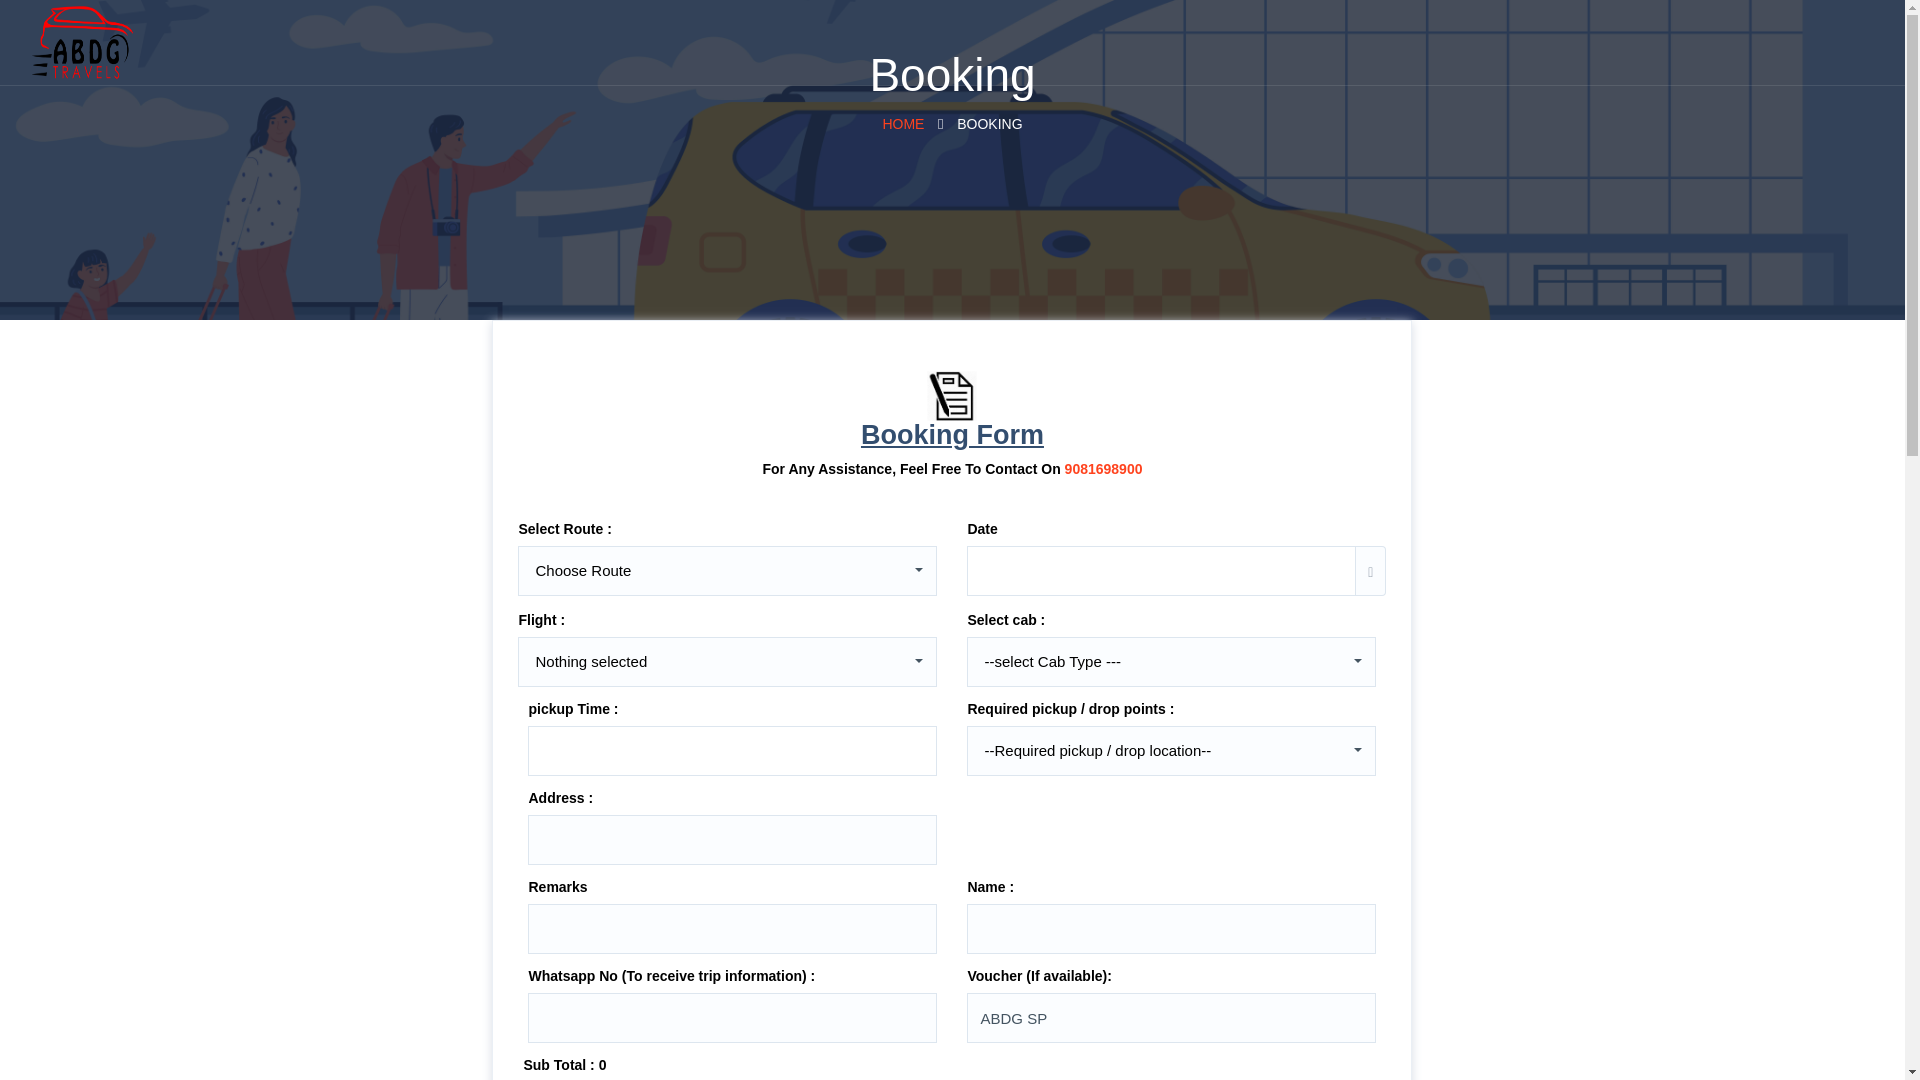 This screenshot has height=1080, width=1920. Describe the element at coordinates (1172, 1018) in the screenshot. I see `ABDG SP` at that location.